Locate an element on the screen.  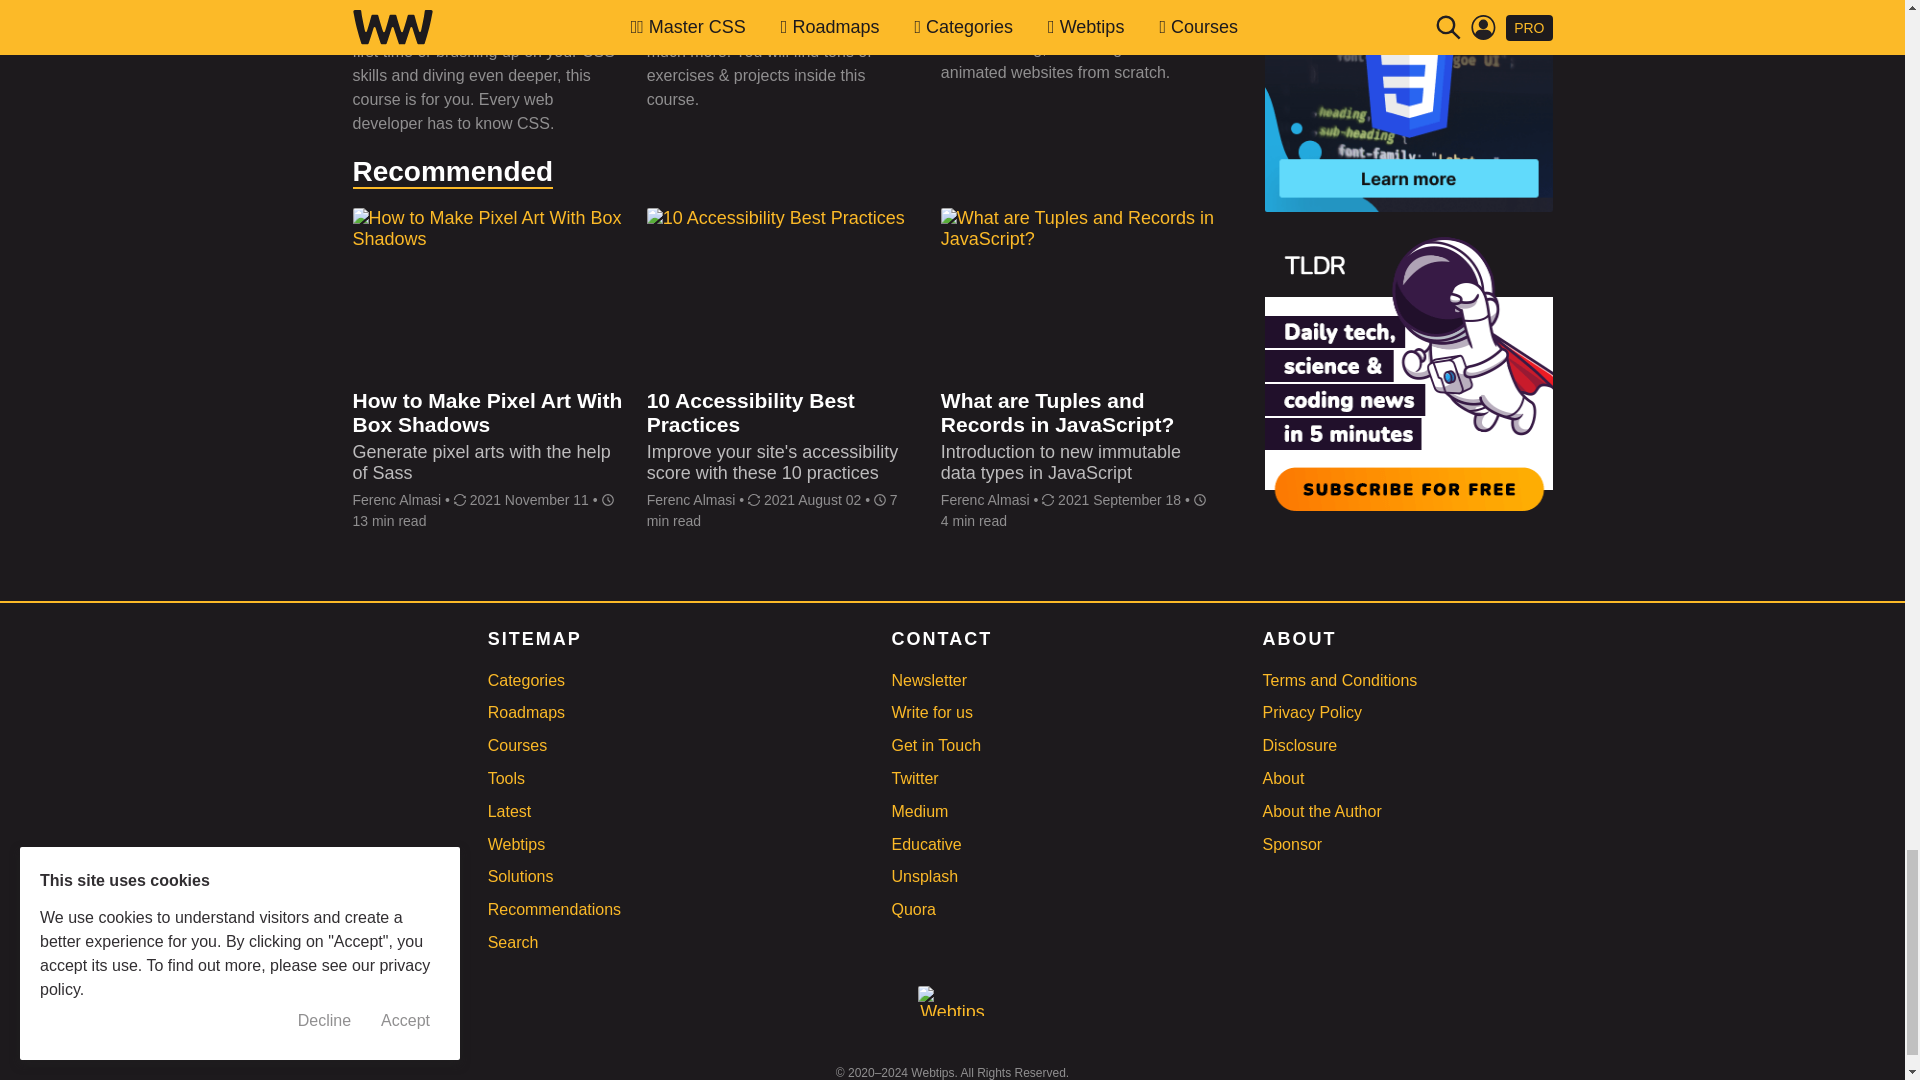
Tools is located at coordinates (506, 778).